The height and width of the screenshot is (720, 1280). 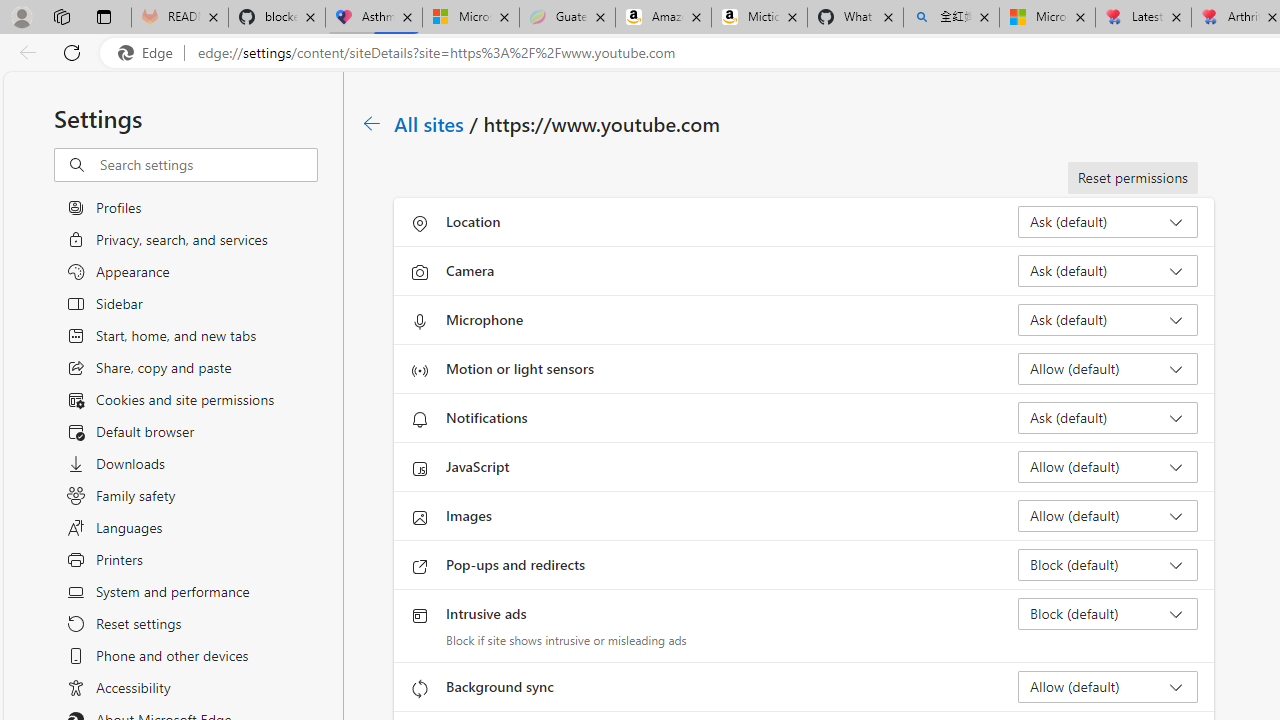 What do you see at coordinates (1108, 368) in the screenshot?
I see `Motion or light sensors Allow (default)` at bounding box center [1108, 368].